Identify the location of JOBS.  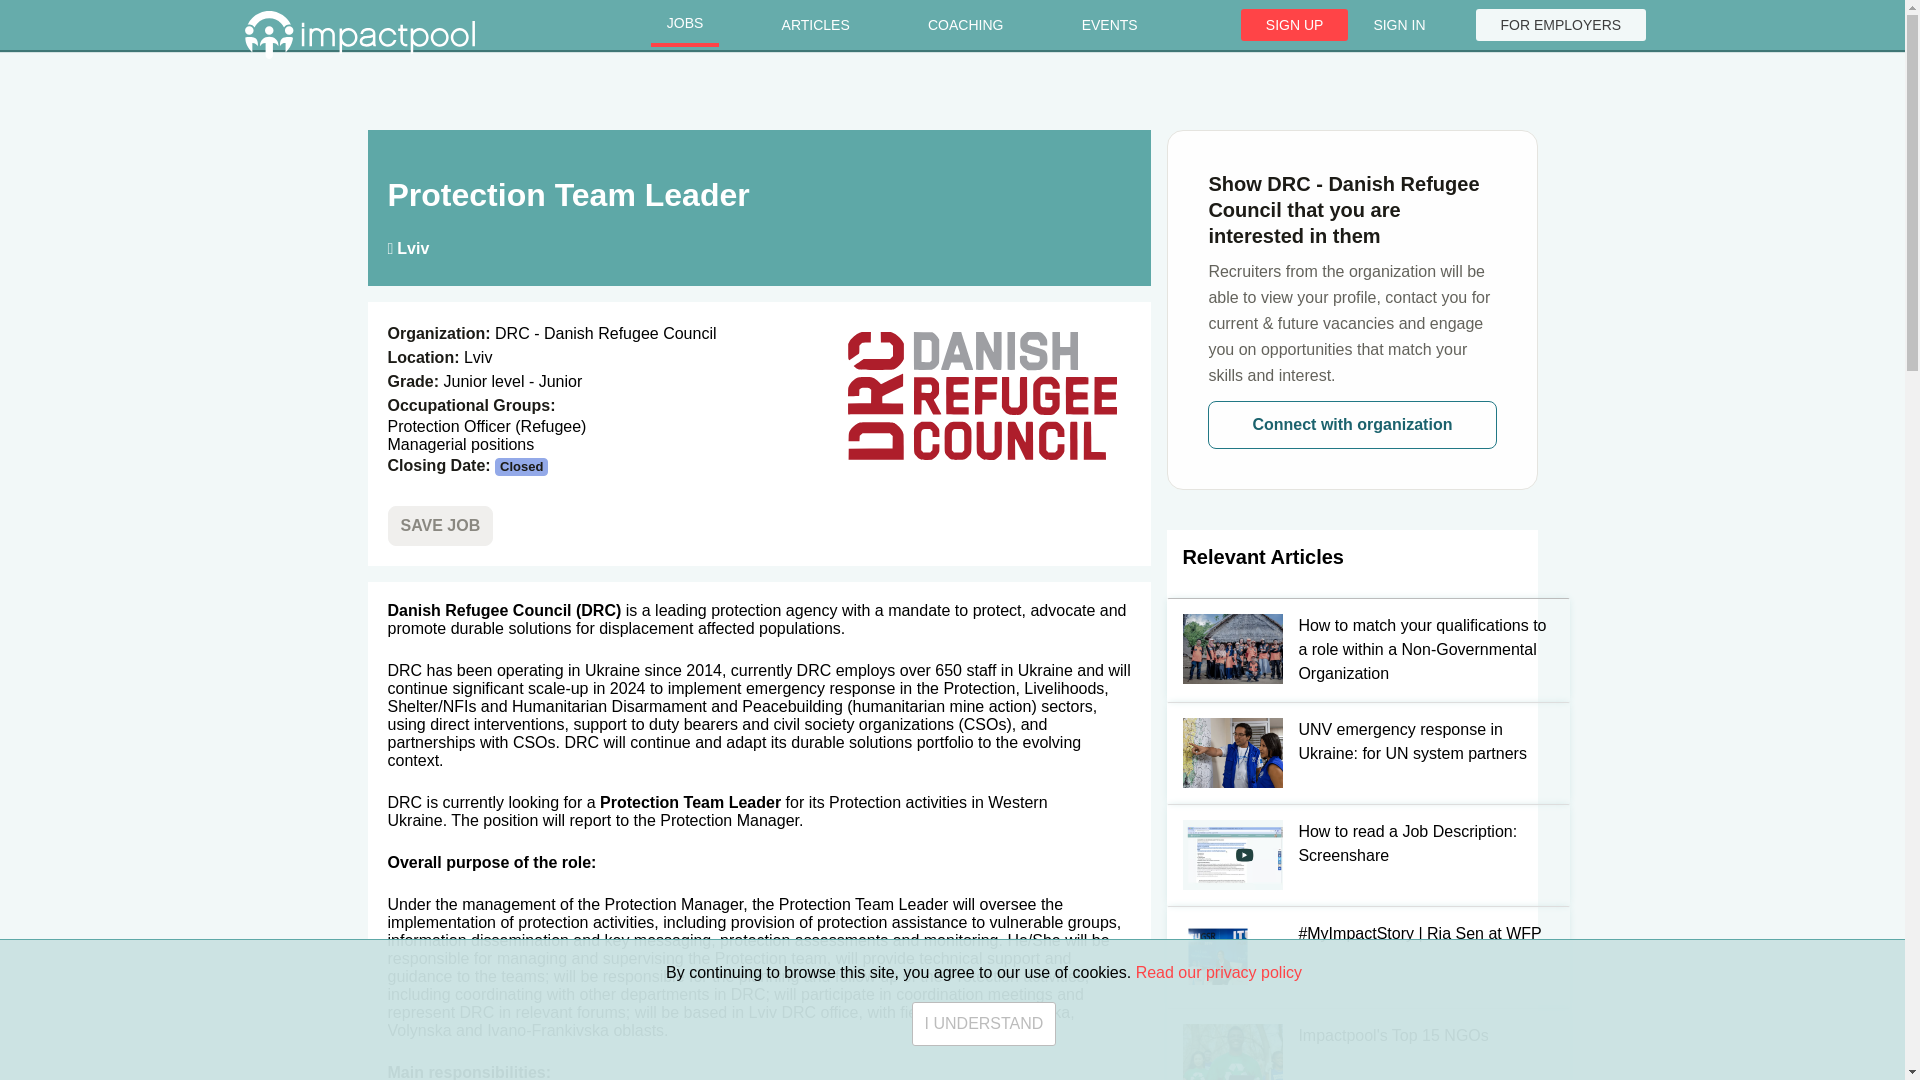
(685, 25).